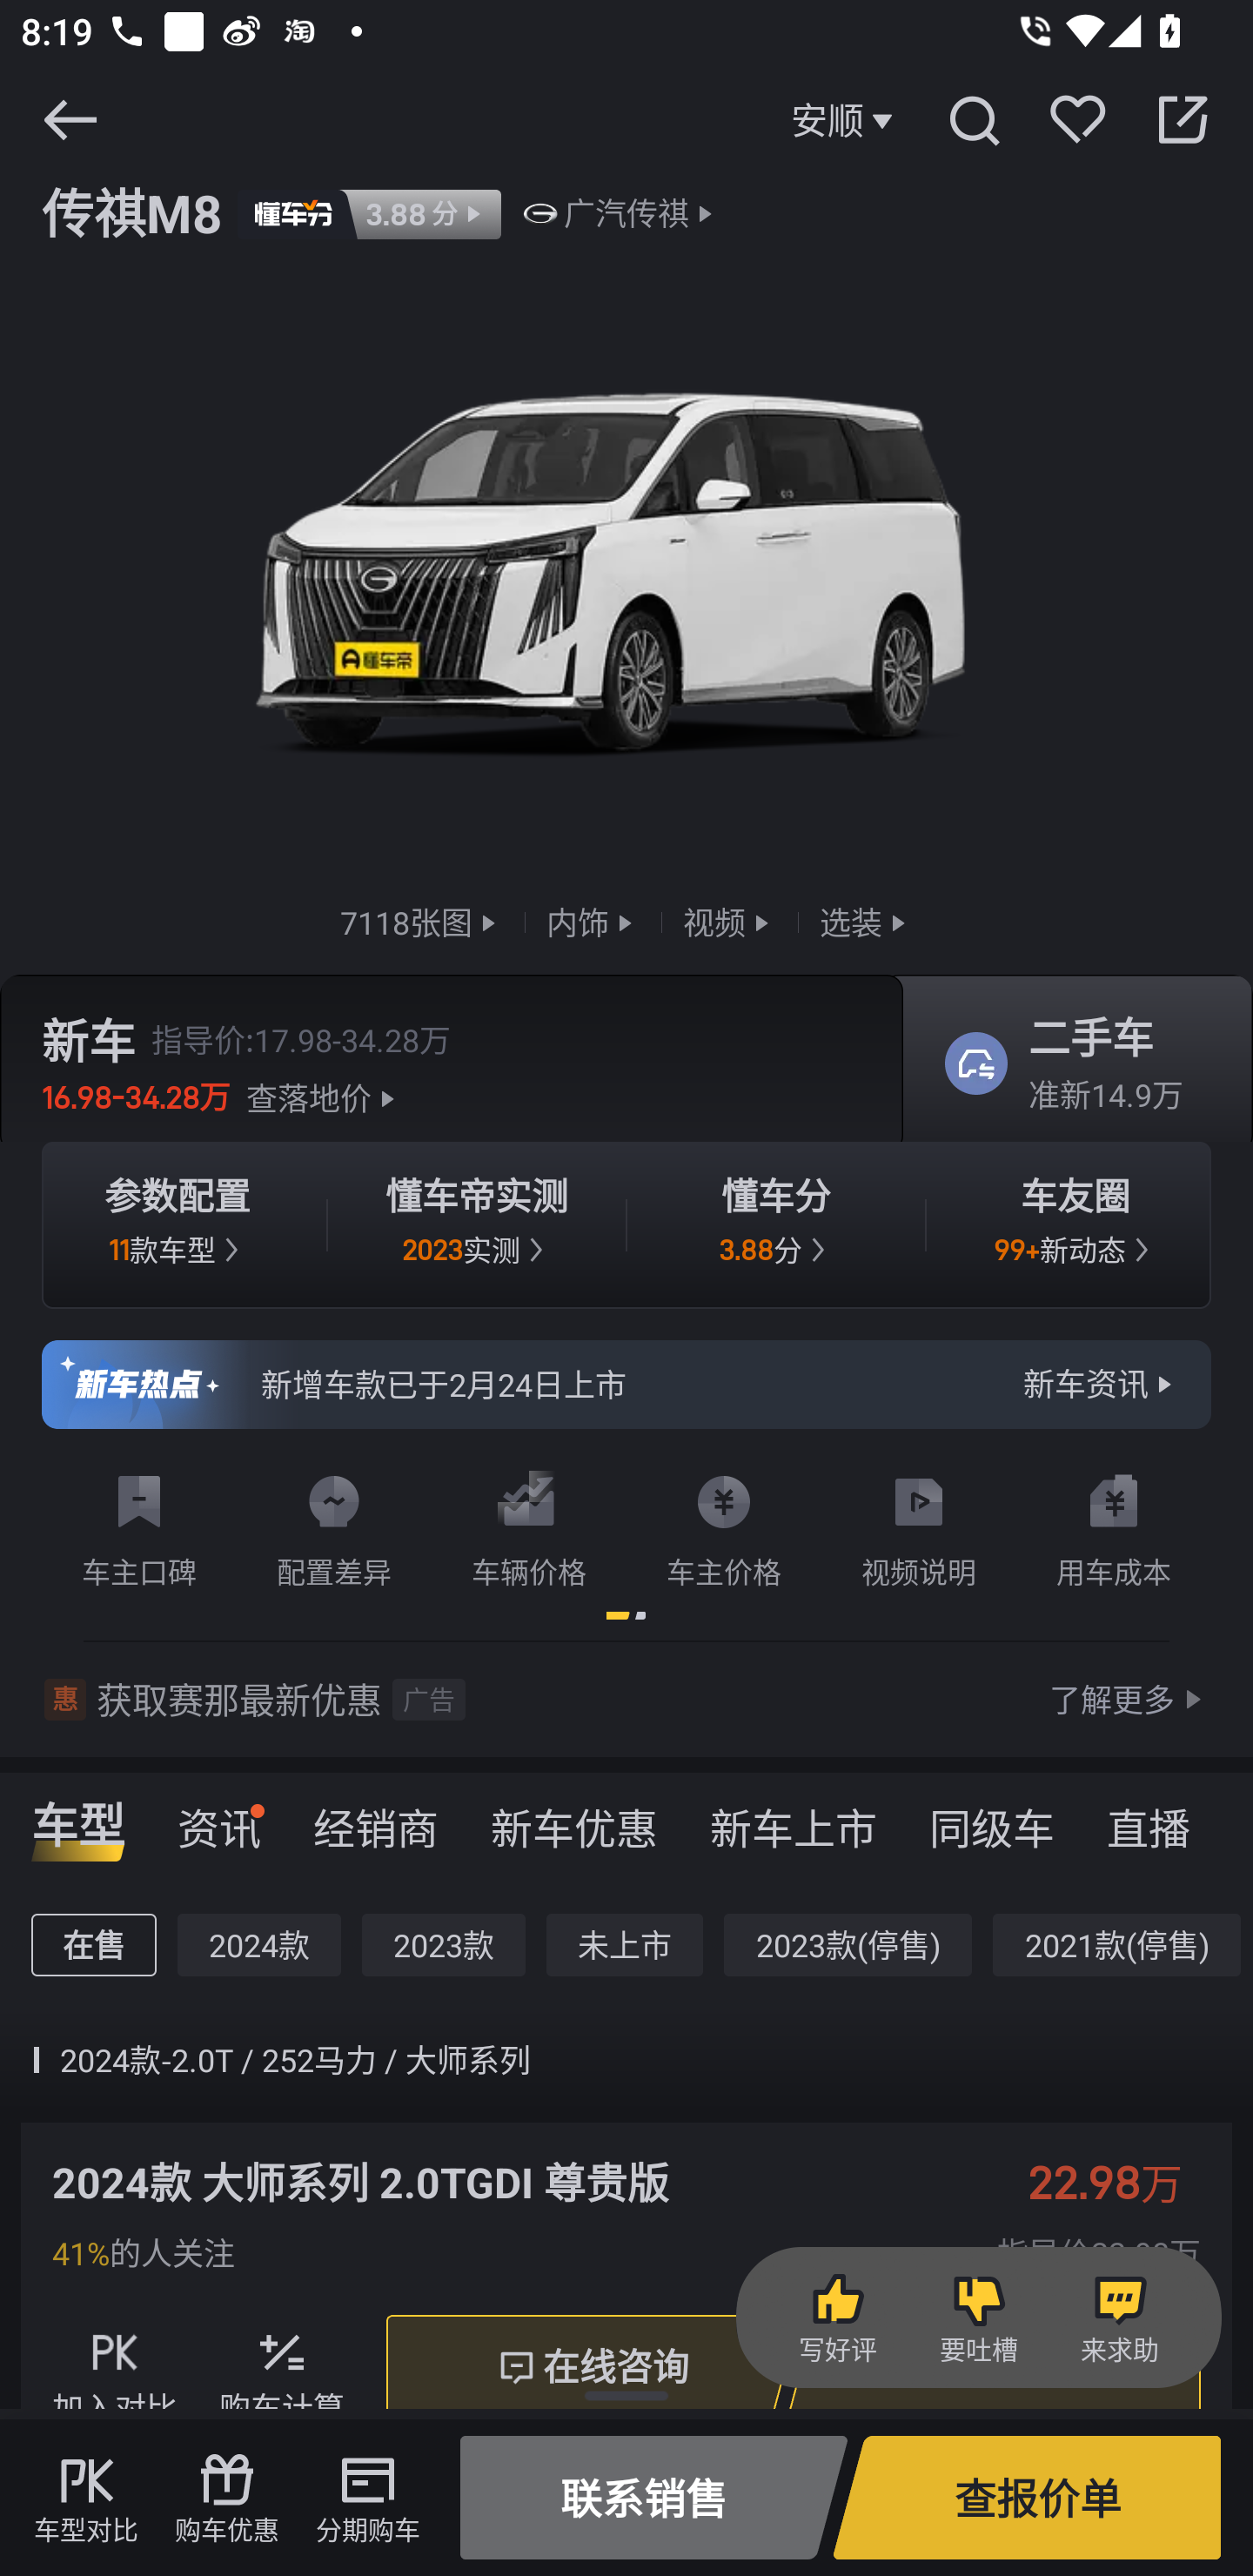  What do you see at coordinates (624, 1944) in the screenshot?
I see `未上市` at bounding box center [624, 1944].